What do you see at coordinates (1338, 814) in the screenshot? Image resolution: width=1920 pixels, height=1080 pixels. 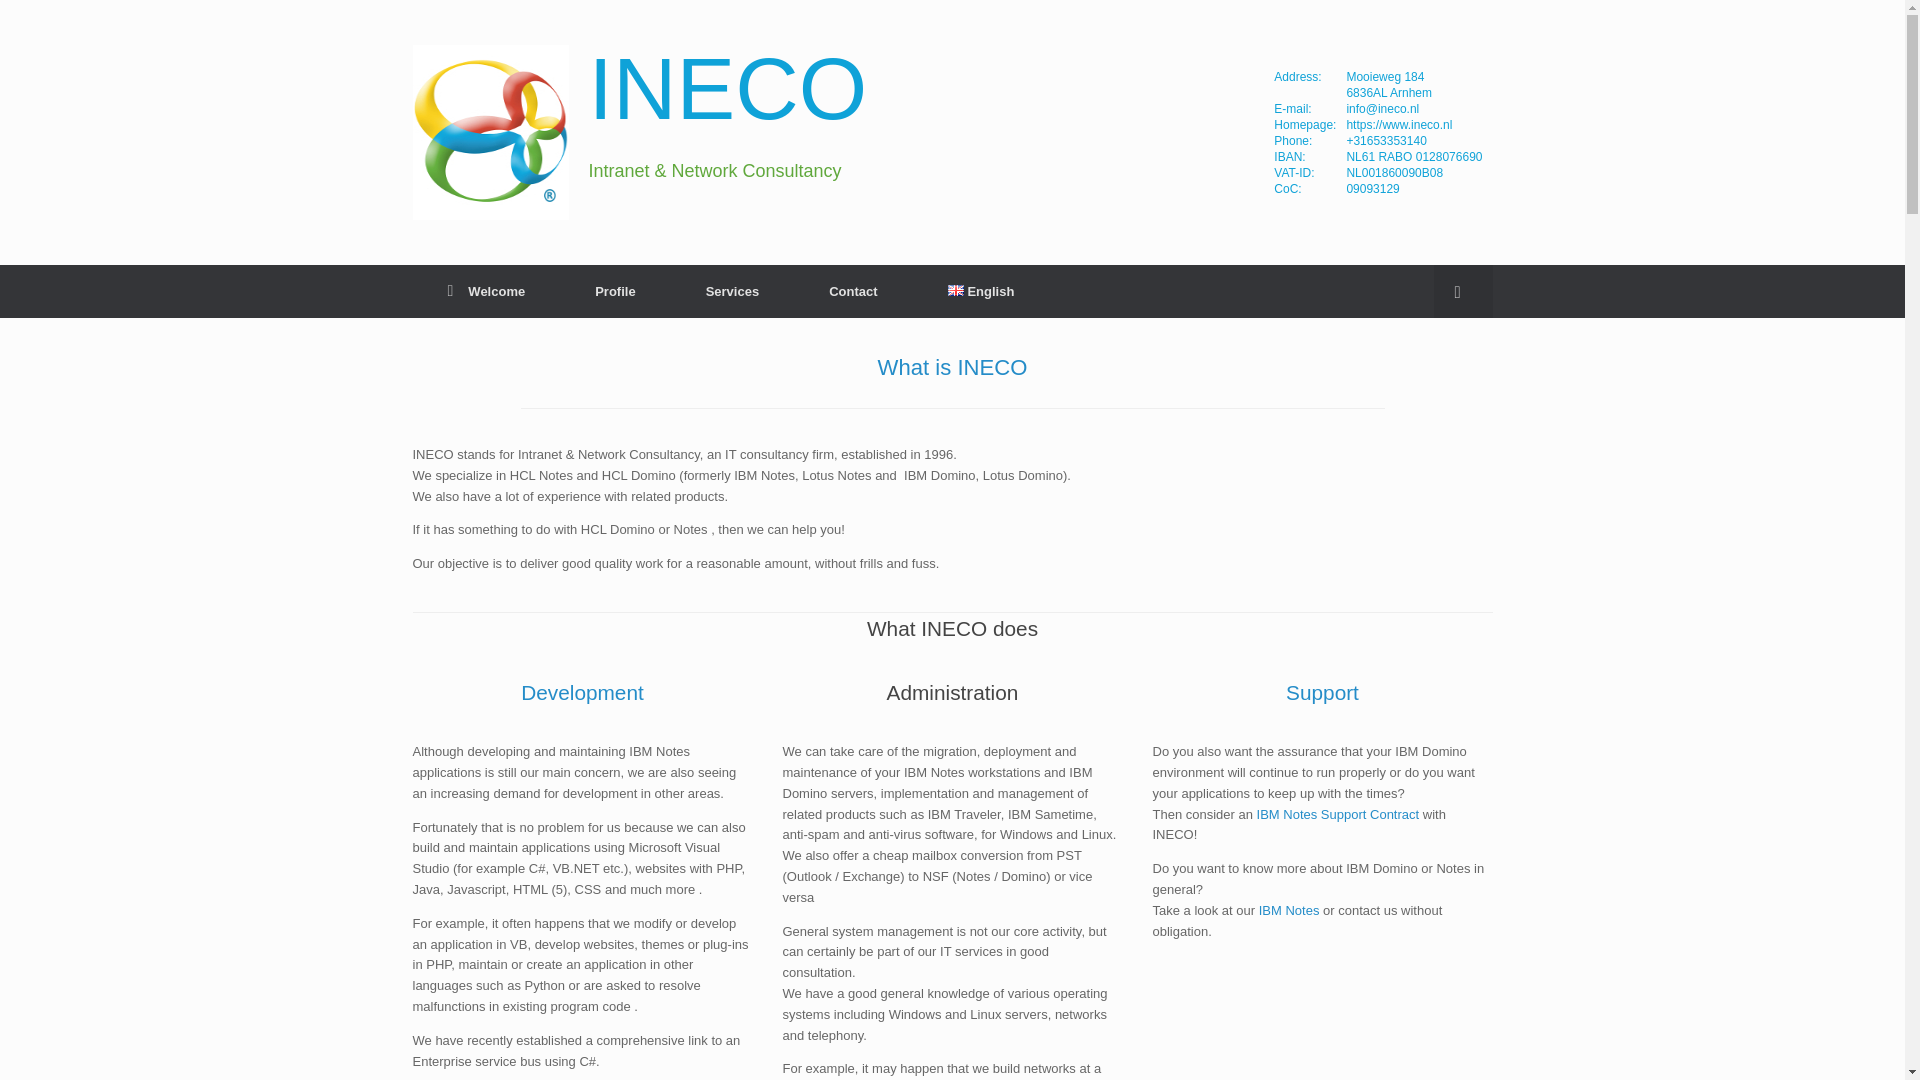 I see `IBM Notes Support Contract` at bounding box center [1338, 814].